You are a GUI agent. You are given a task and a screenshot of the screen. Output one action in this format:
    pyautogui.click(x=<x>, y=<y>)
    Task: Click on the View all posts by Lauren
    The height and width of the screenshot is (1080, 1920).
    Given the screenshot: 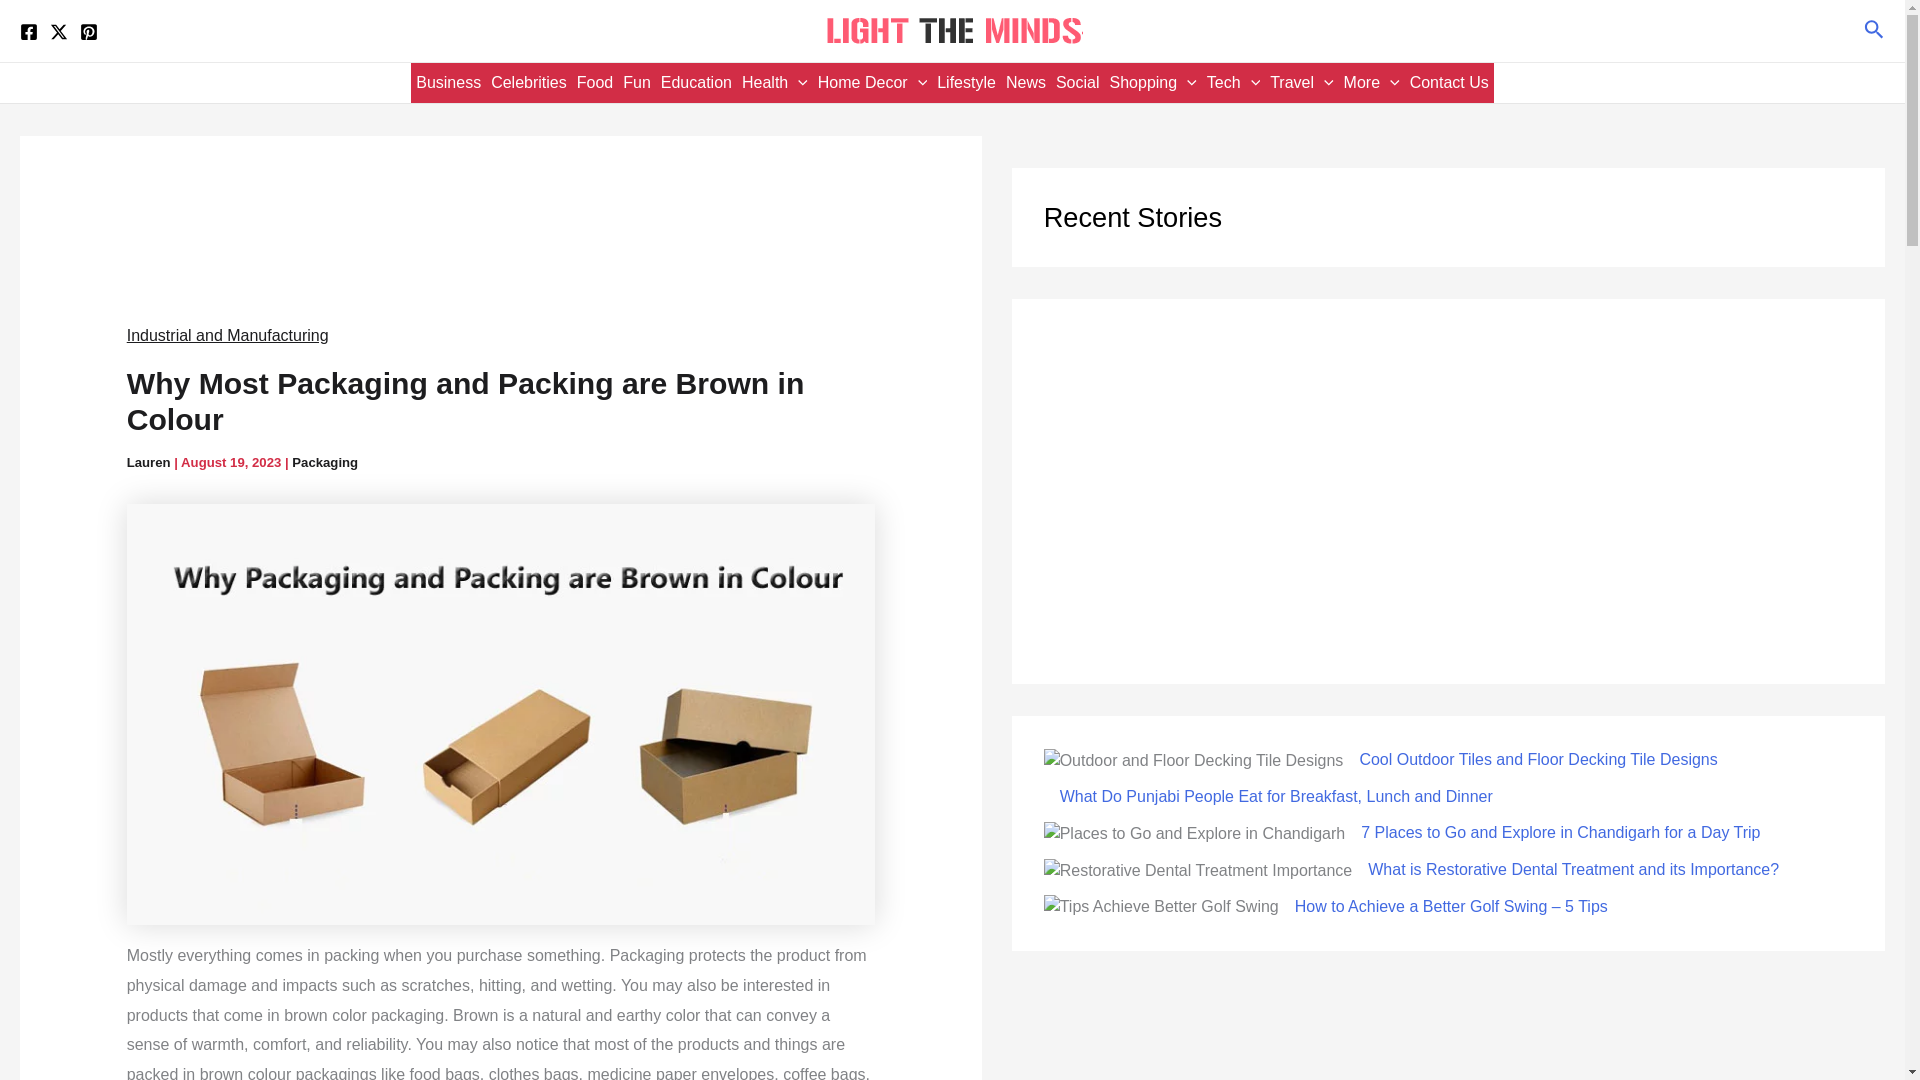 What is the action you would take?
    pyautogui.click(x=150, y=462)
    